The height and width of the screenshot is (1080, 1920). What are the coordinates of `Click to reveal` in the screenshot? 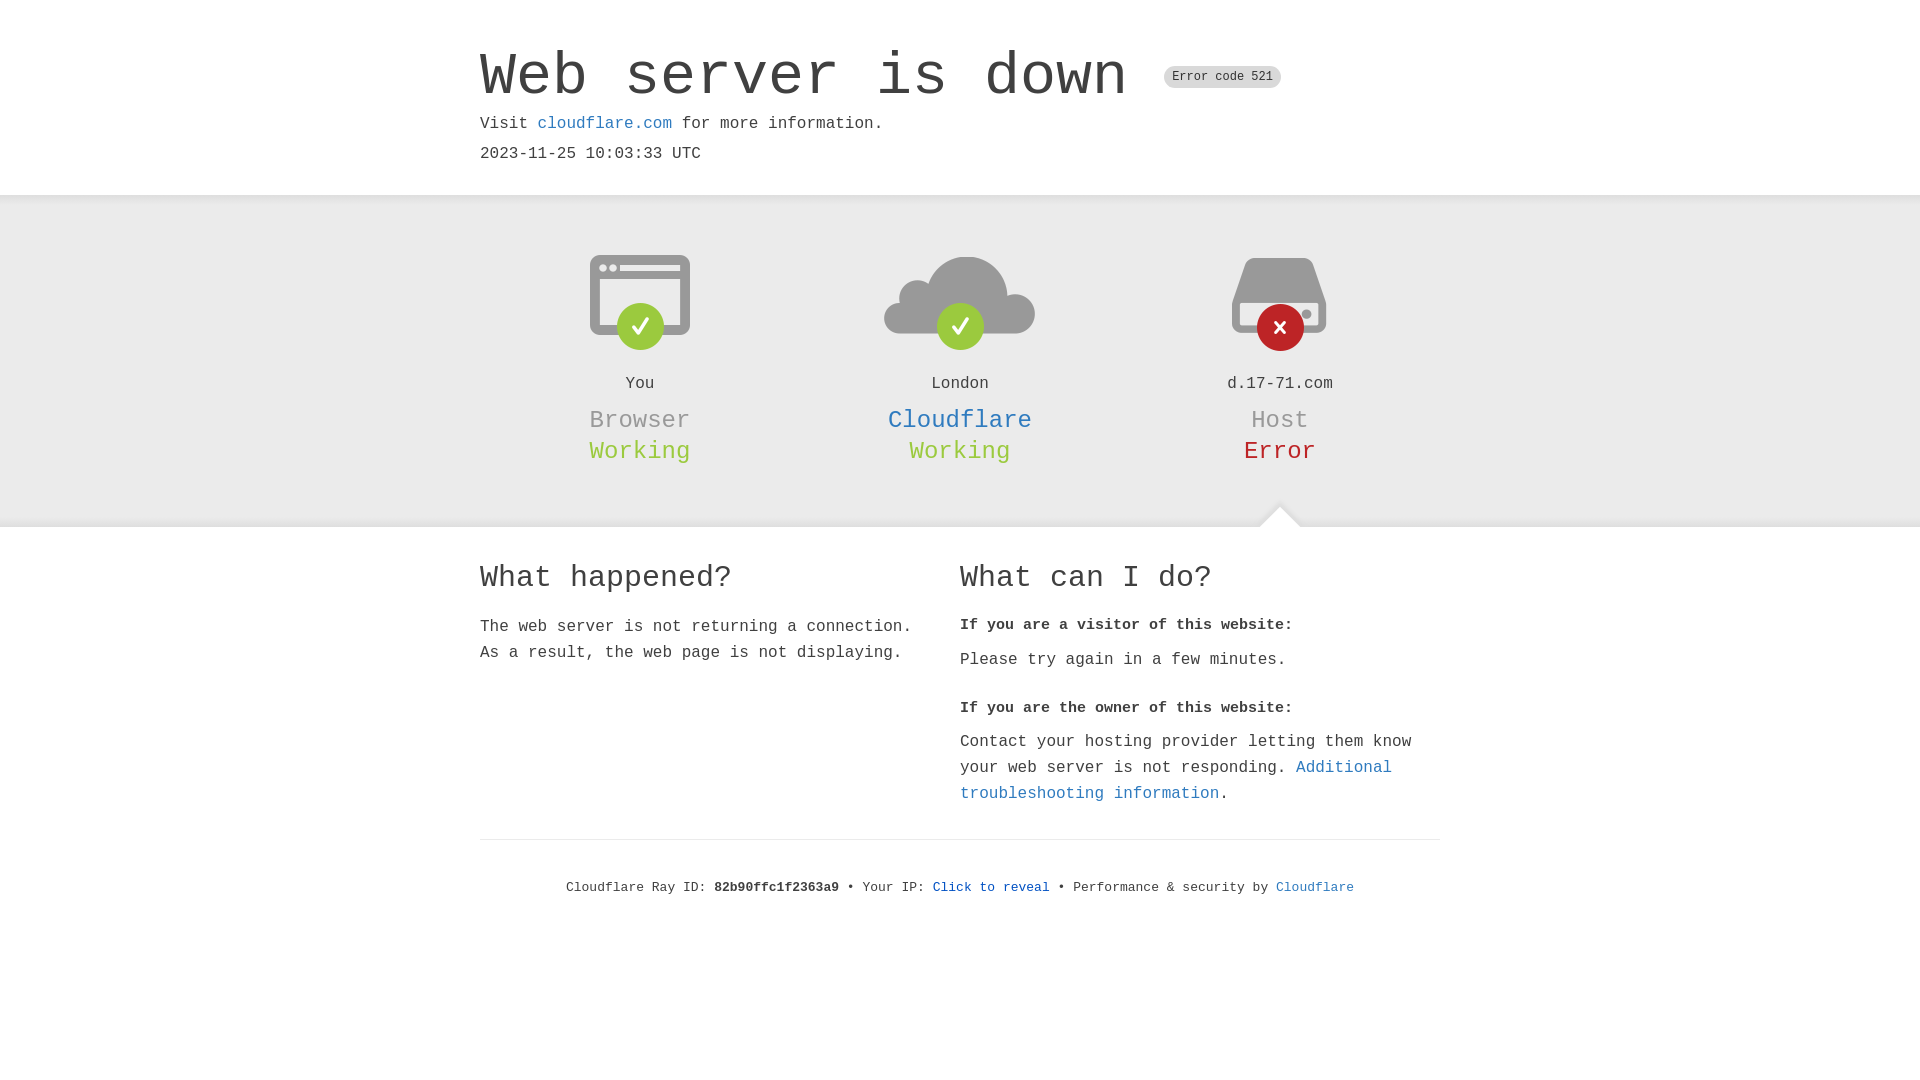 It's located at (992, 888).